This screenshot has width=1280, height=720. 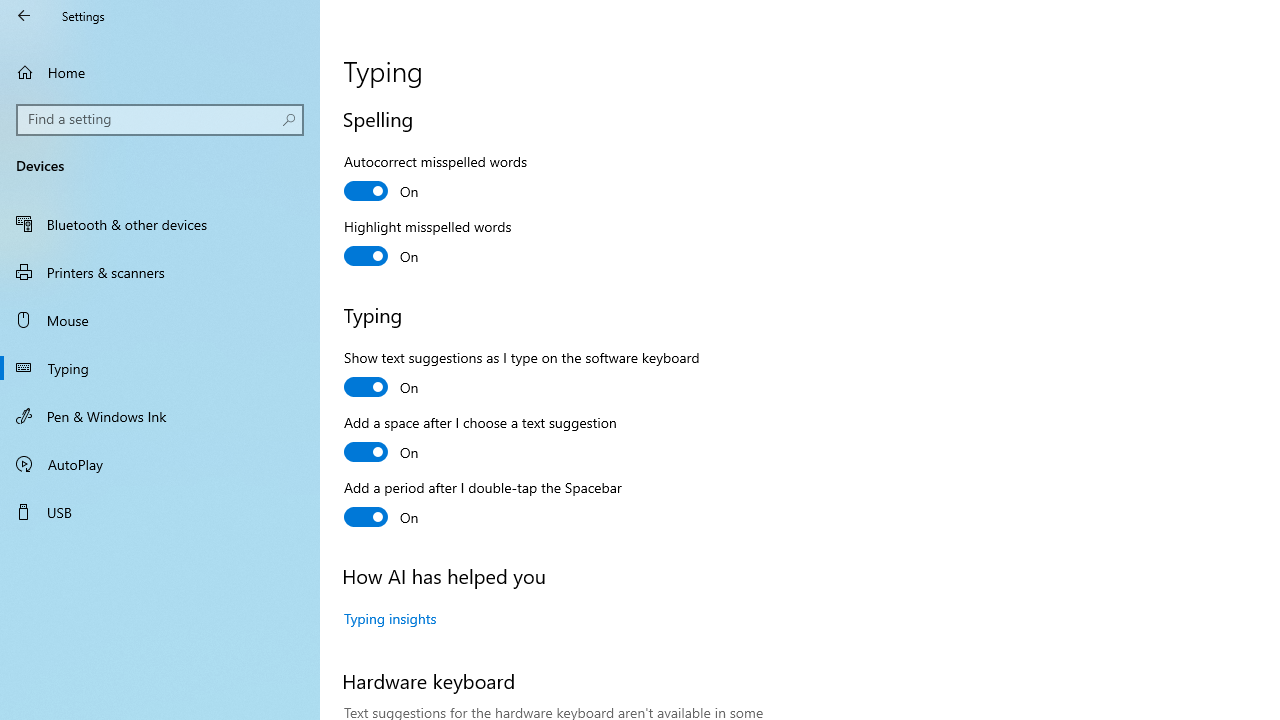 What do you see at coordinates (160, 368) in the screenshot?
I see `Typing` at bounding box center [160, 368].